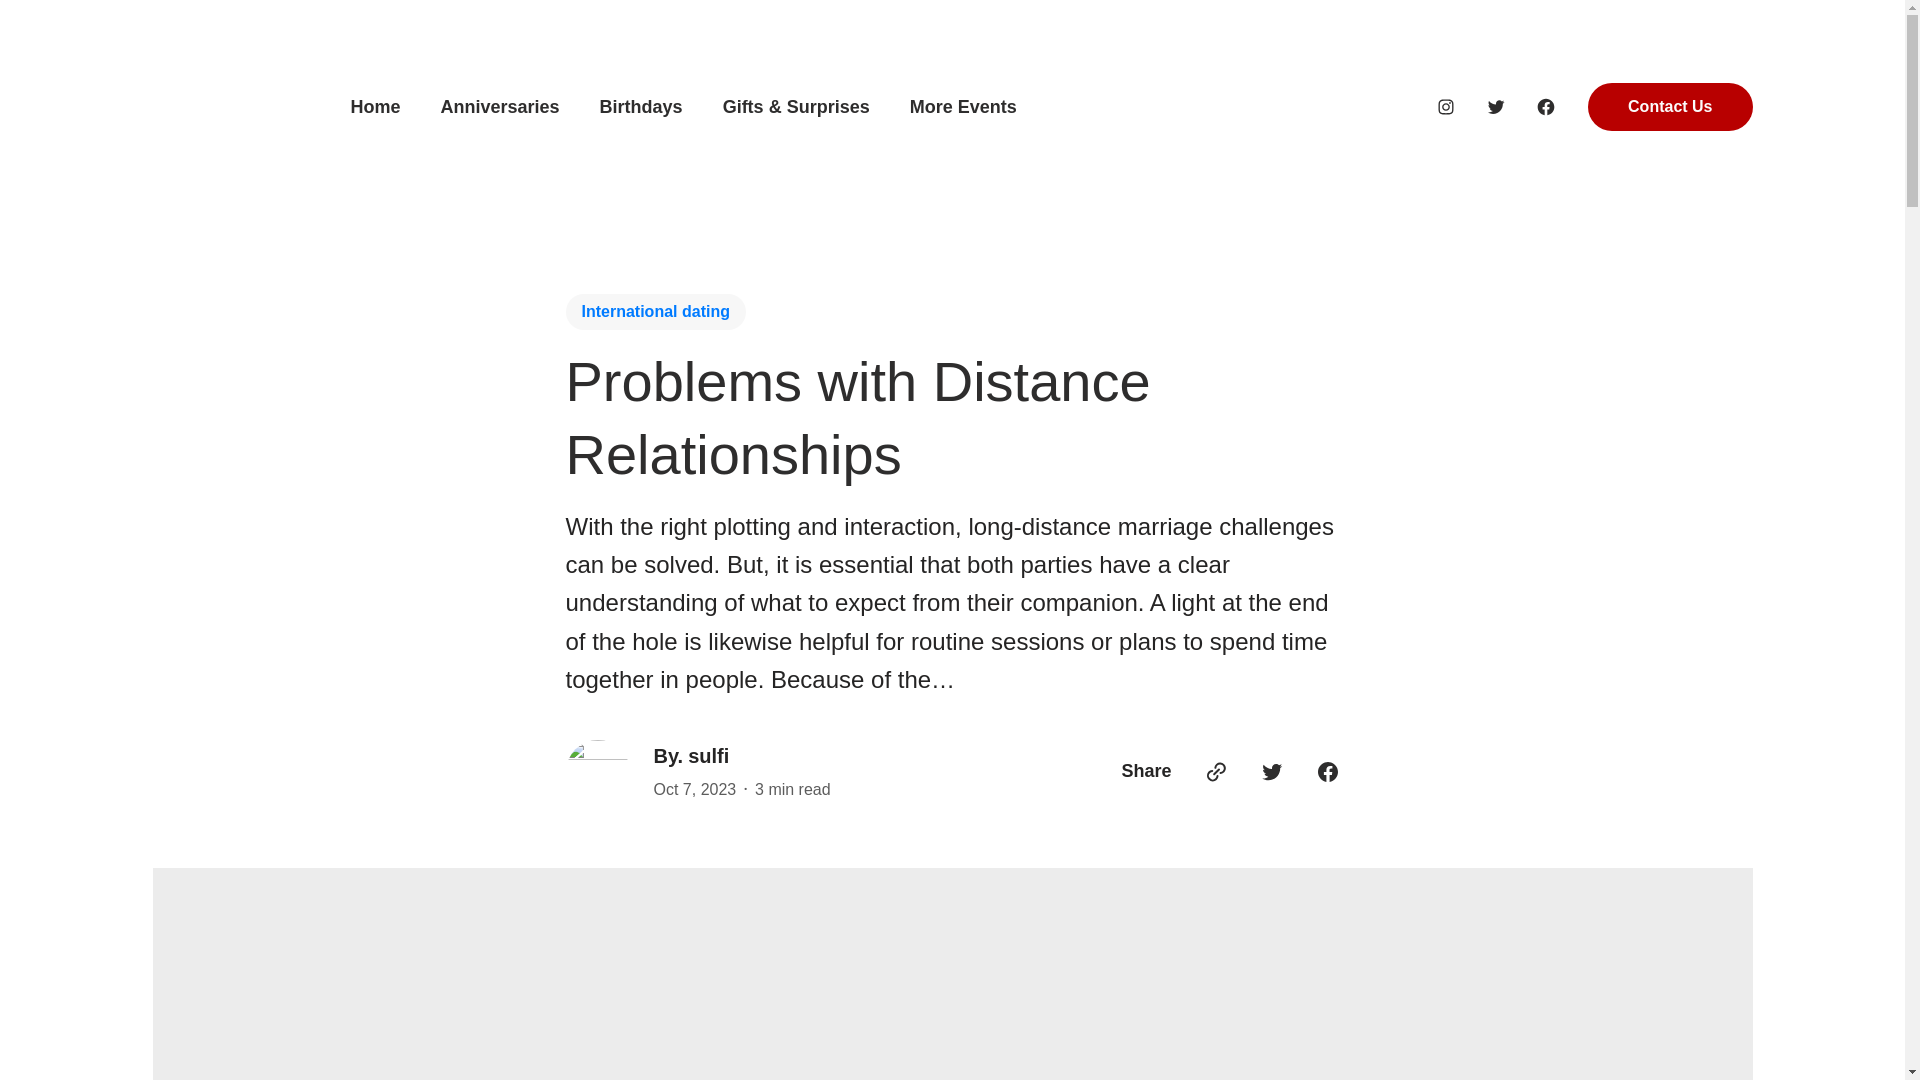  What do you see at coordinates (500, 107) in the screenshot?
I see `Anniversaries` at bounding box center [500, 107].